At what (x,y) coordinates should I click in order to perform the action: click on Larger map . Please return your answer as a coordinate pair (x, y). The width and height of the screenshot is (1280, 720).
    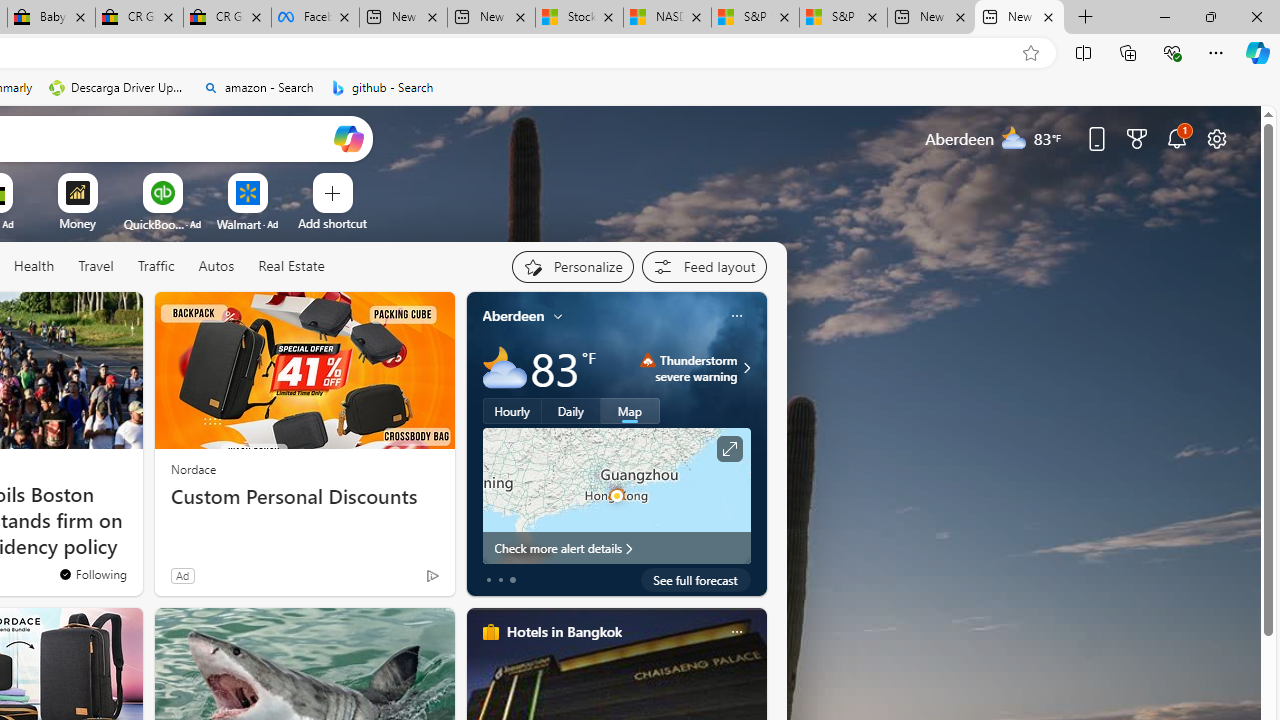
    Looking at the image, I should click on (616, 495).